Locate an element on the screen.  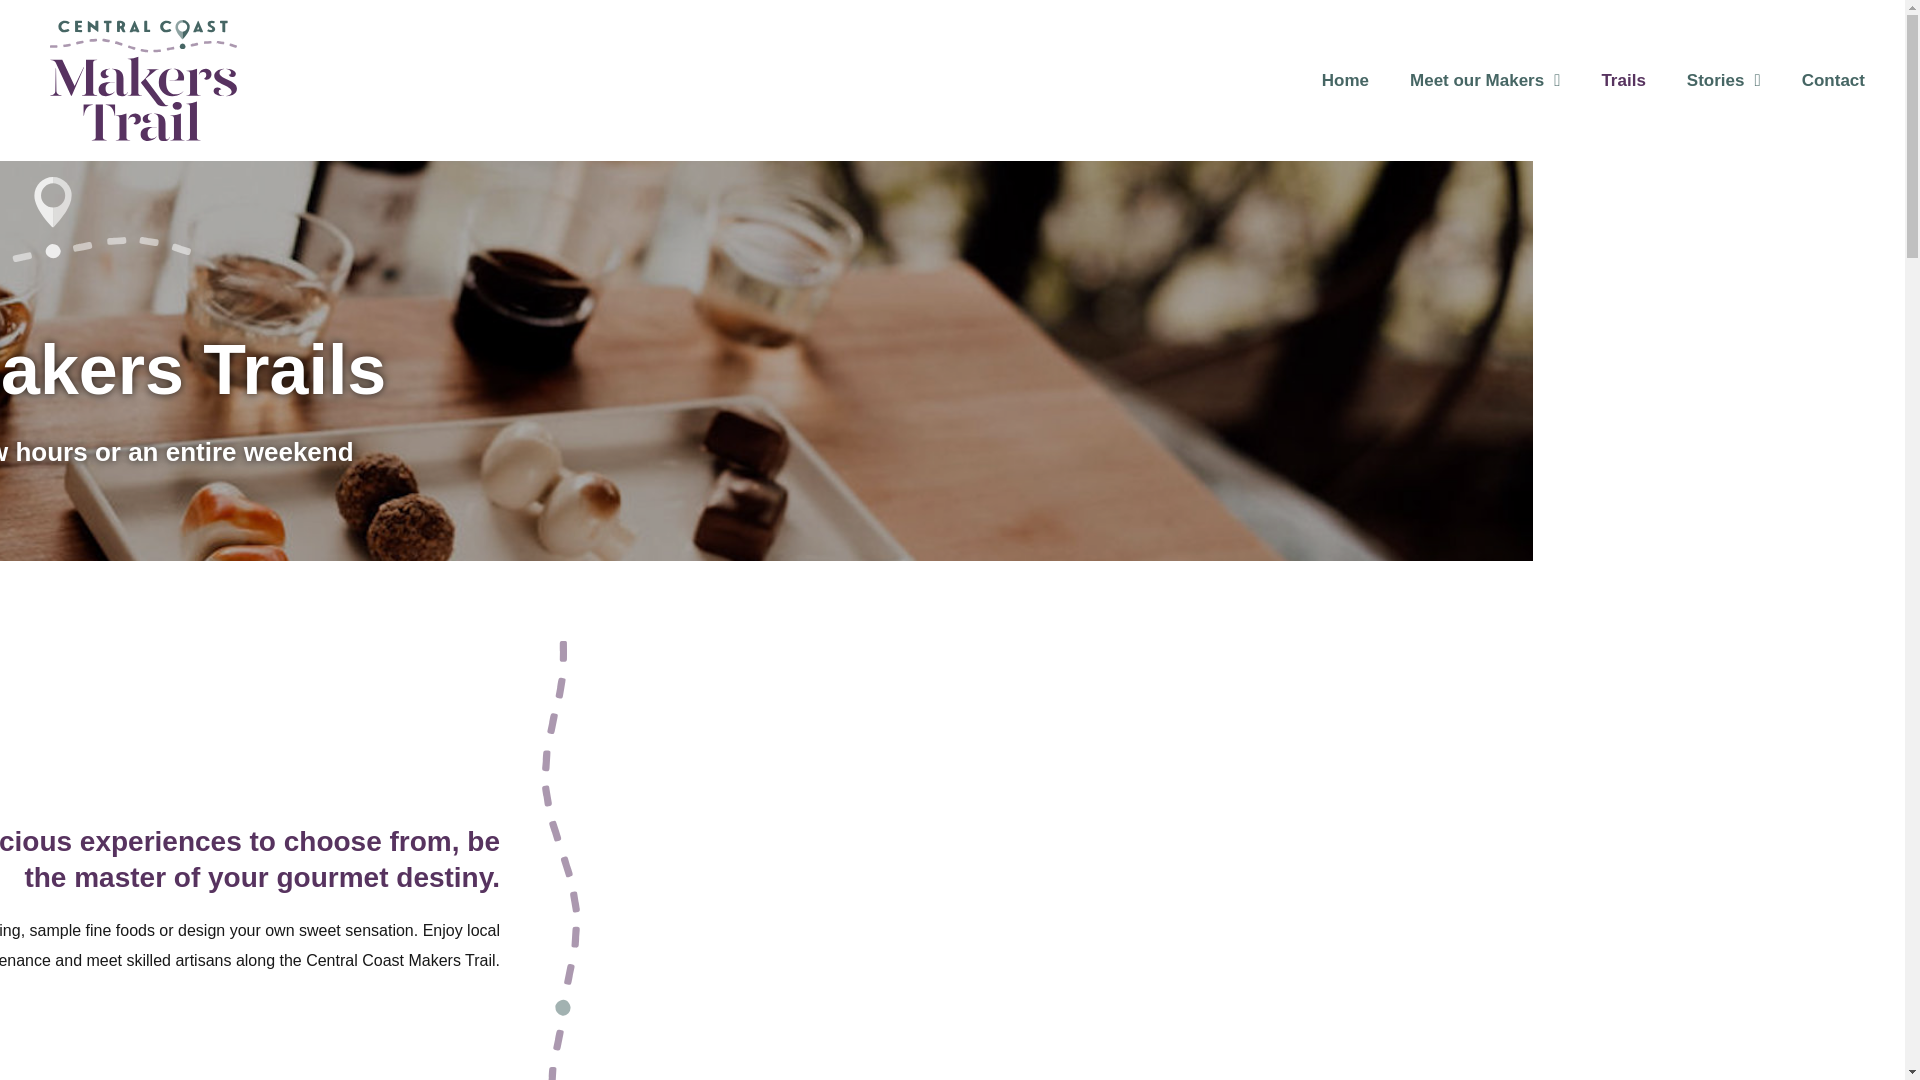
Contact is located at coordinates (1833, 80).